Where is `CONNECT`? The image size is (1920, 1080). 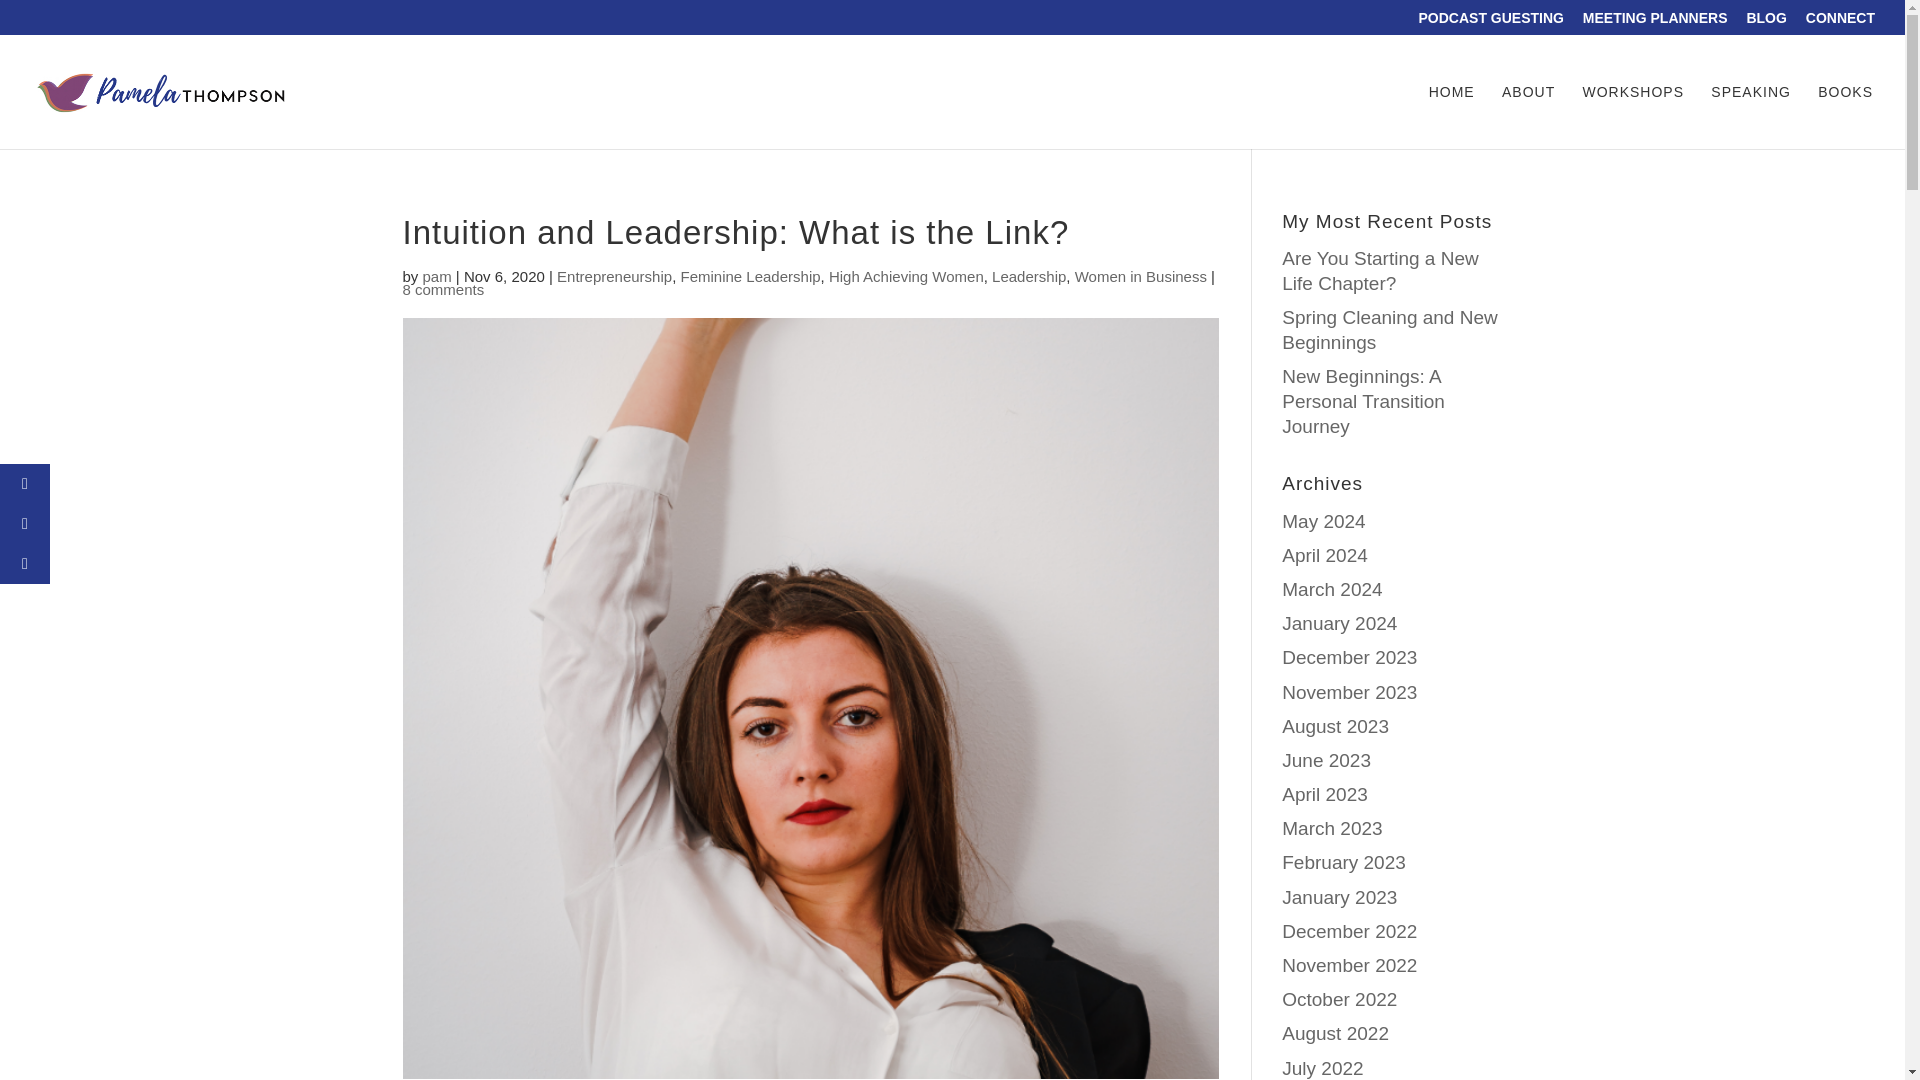
CONNECT is located at coordinates (1840, 22).